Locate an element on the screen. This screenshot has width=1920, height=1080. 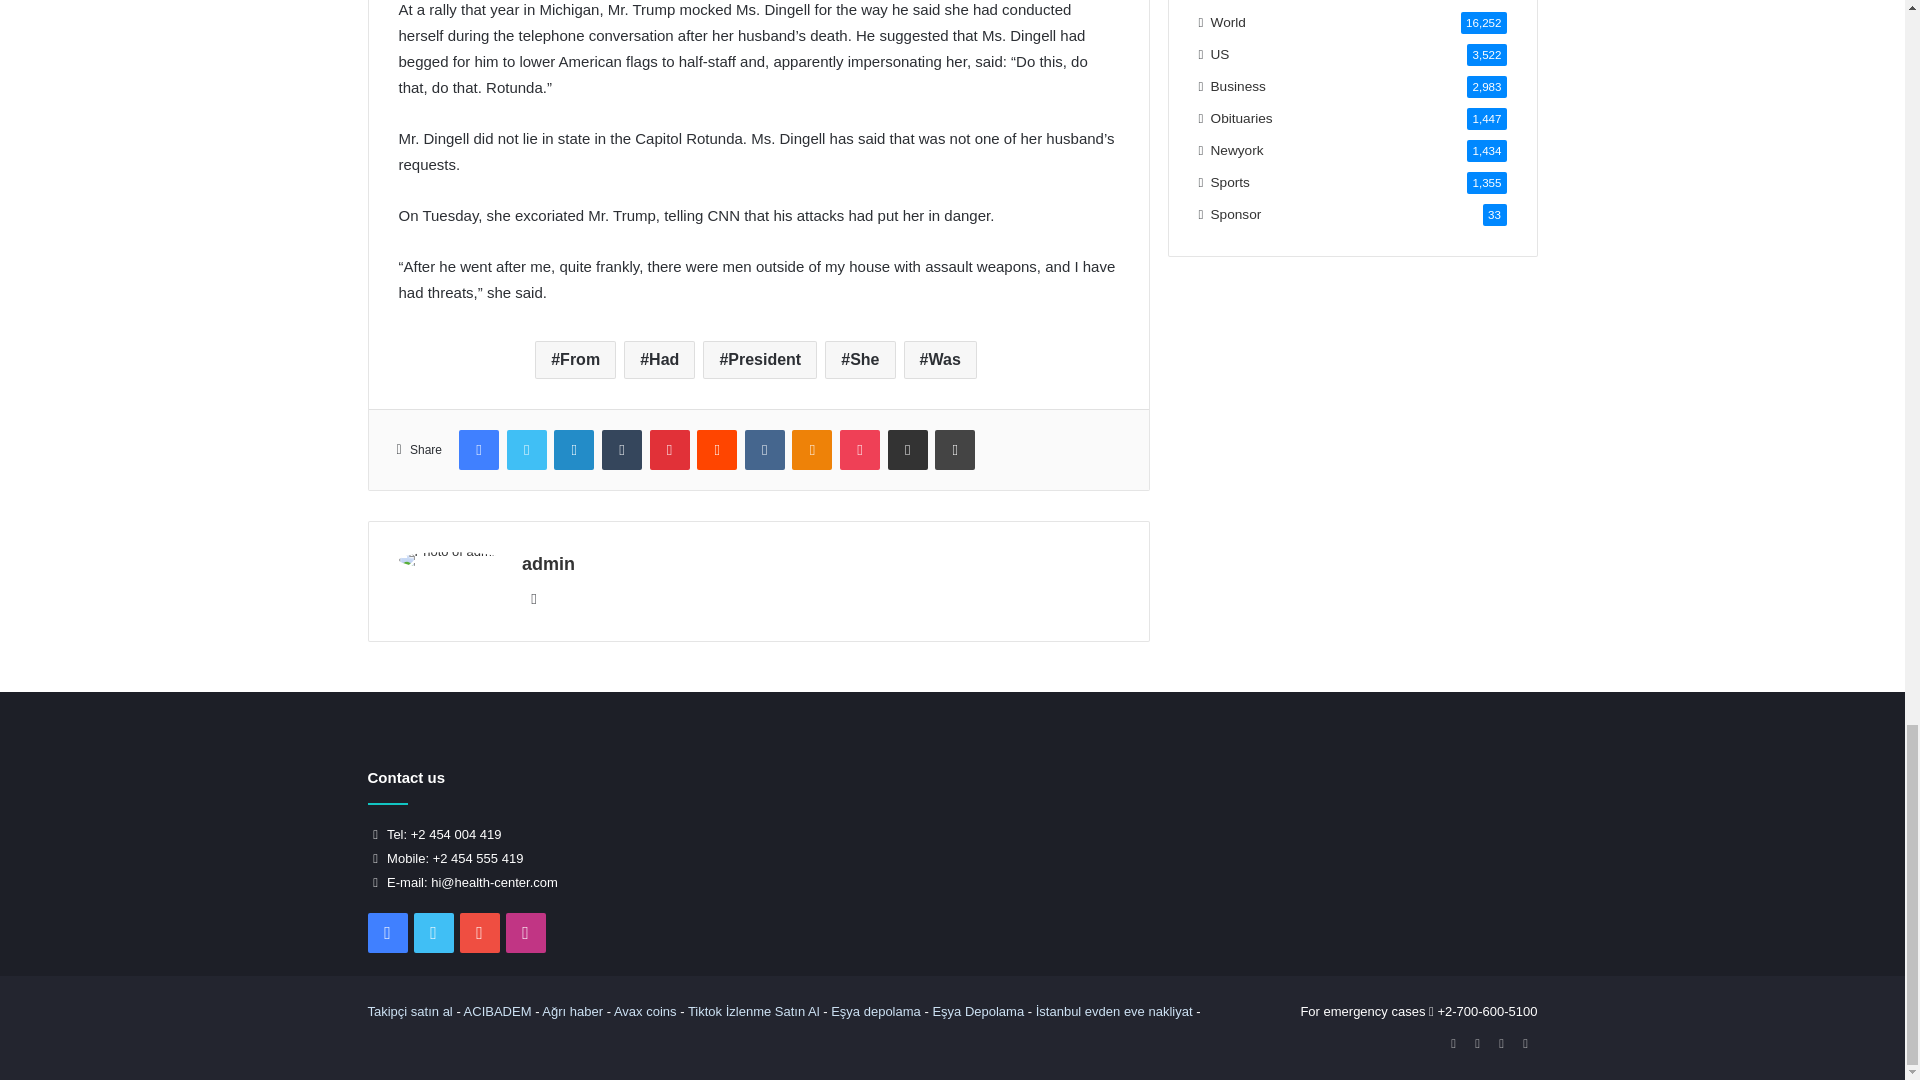
Was is located at coordinates (940, 360).